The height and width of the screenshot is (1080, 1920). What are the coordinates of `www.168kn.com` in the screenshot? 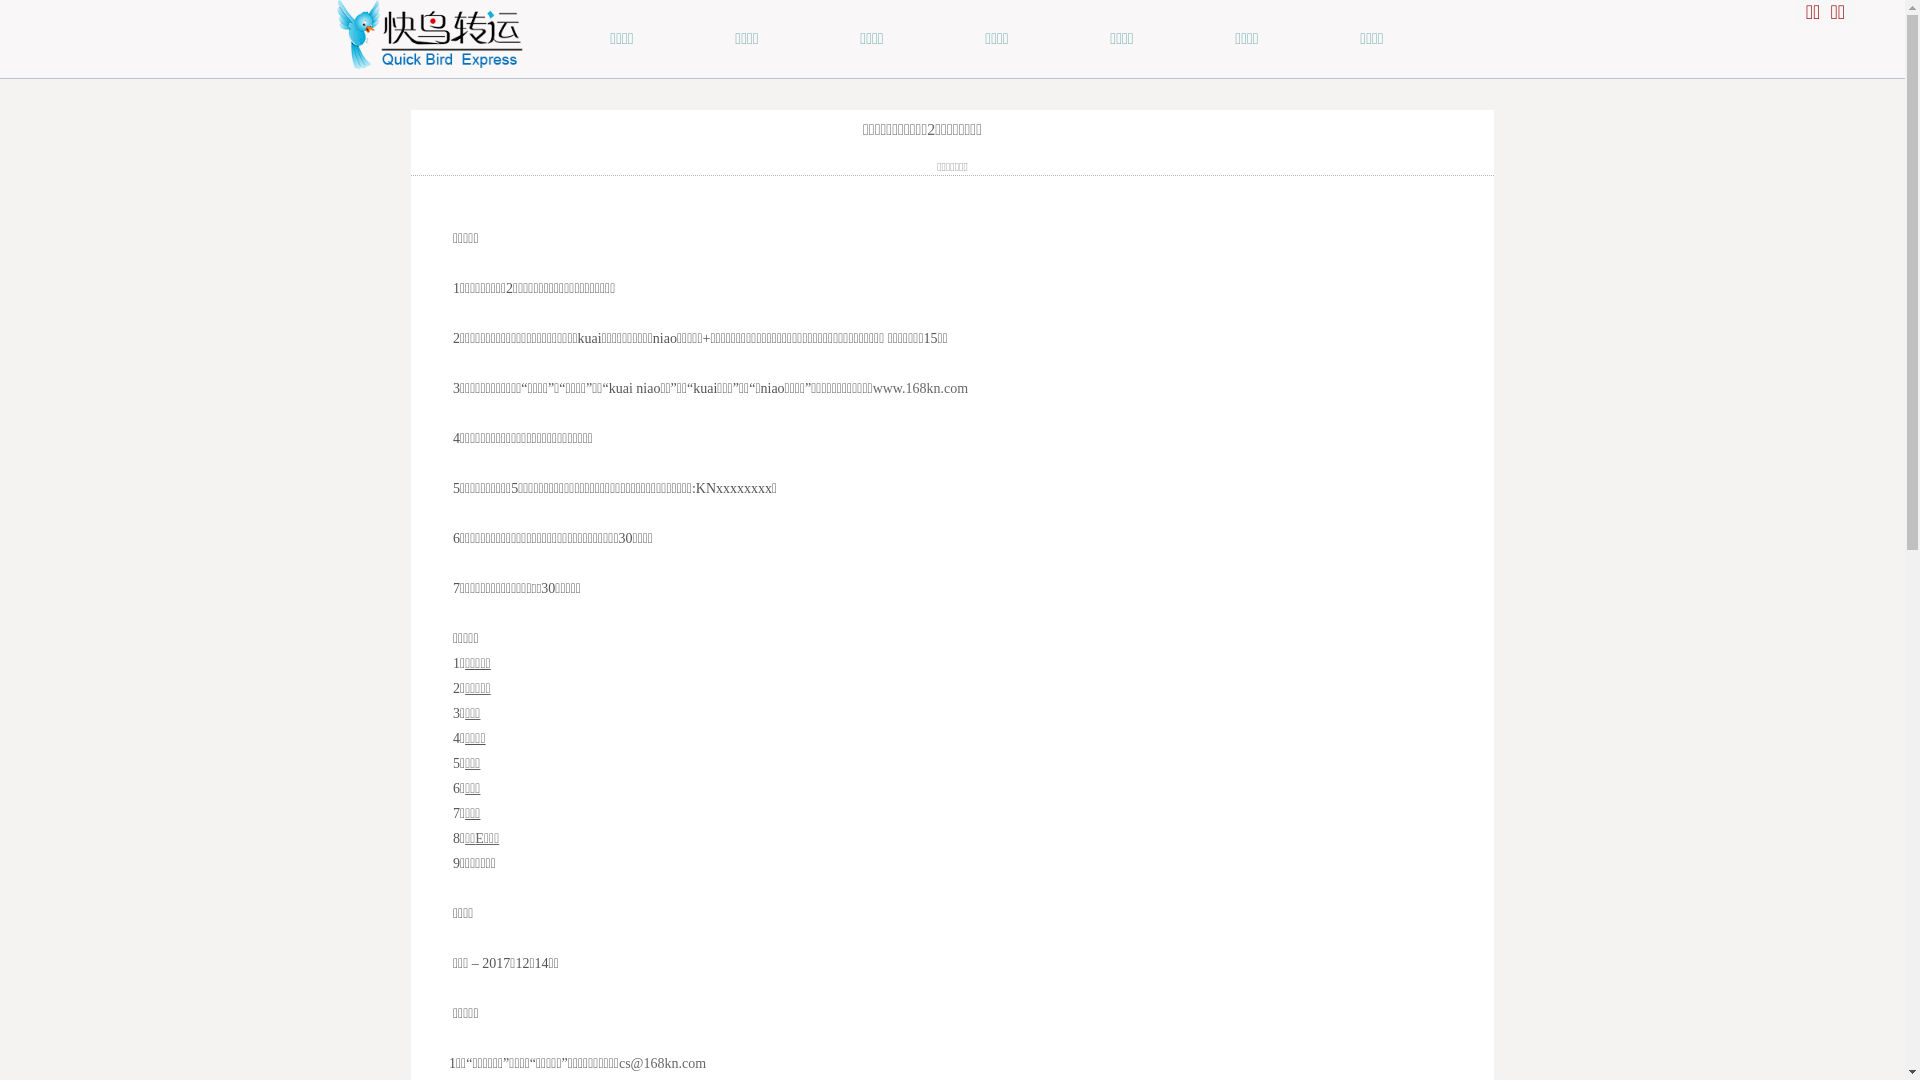 It's located at (920, 388).